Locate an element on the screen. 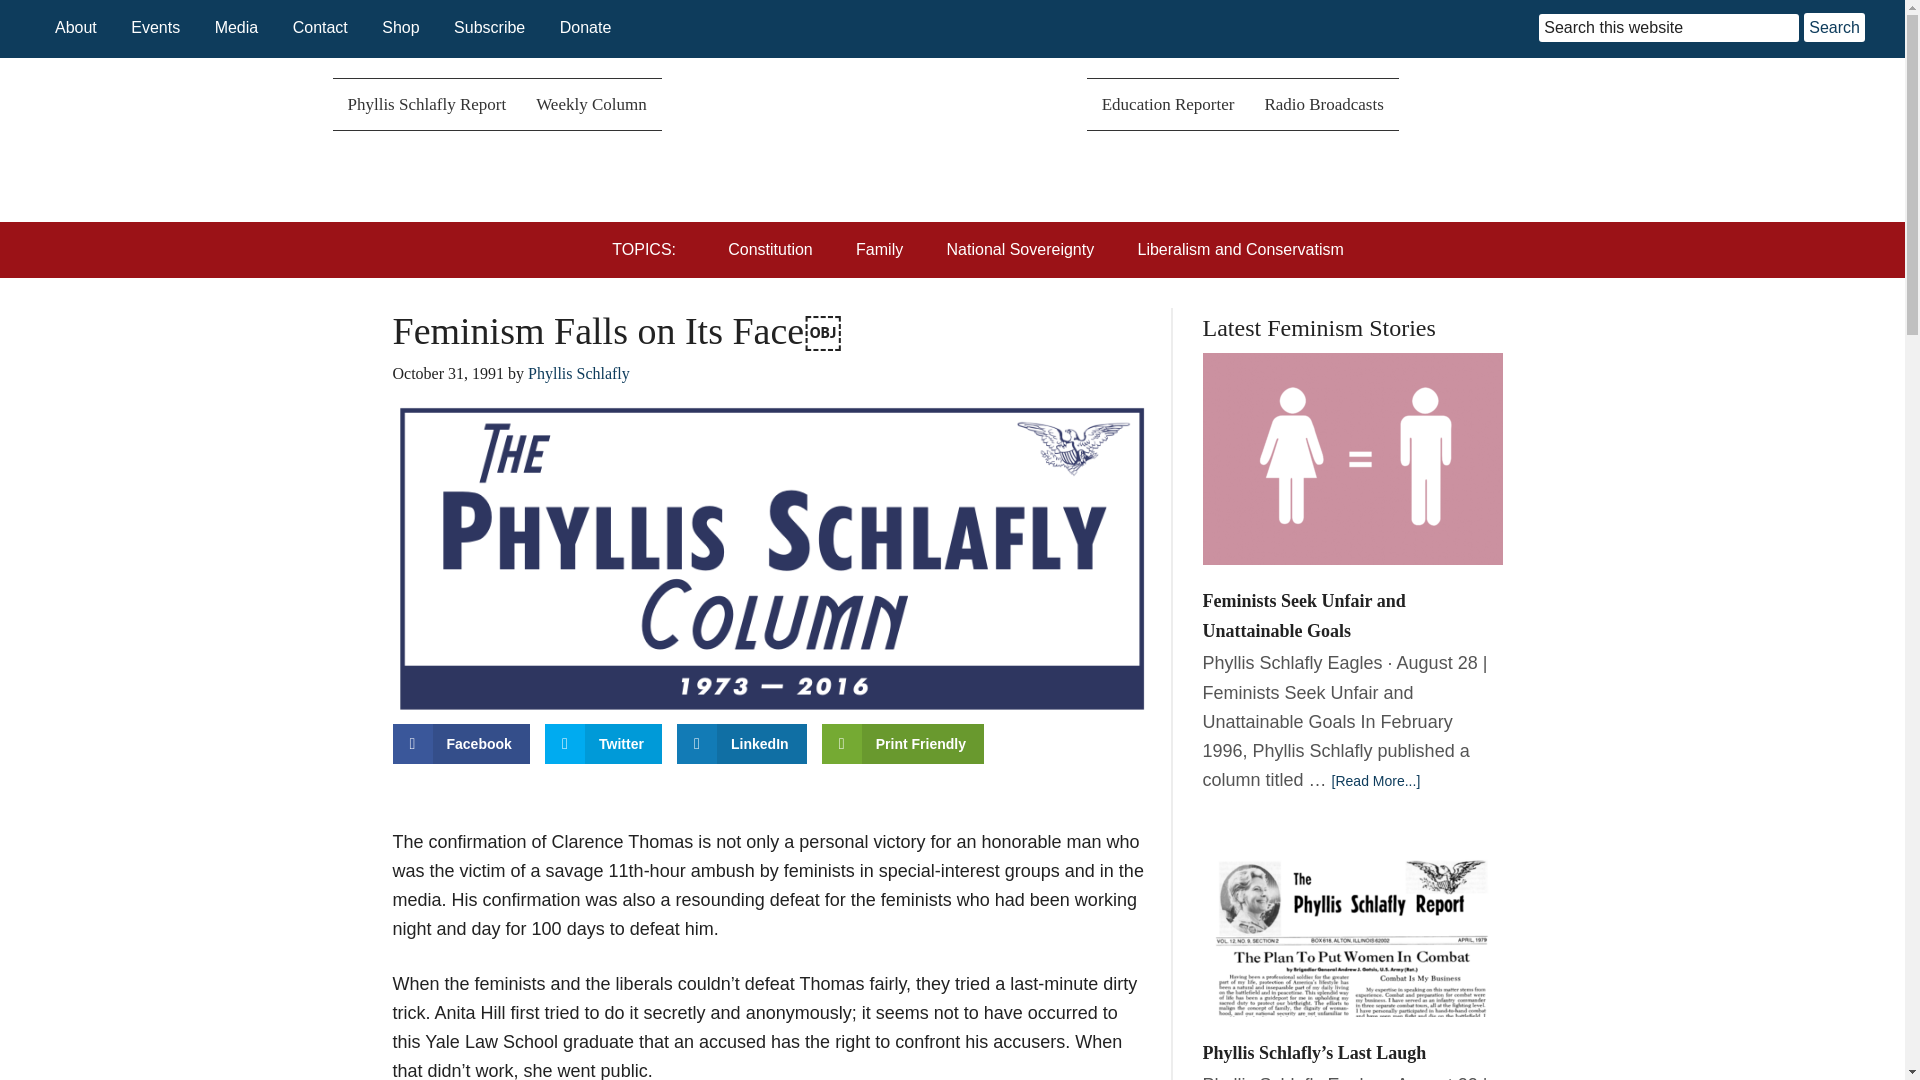 This screenshot has width=1920, height=1080. Phyllis Schlafly Report is located at coordinates (426, 104).